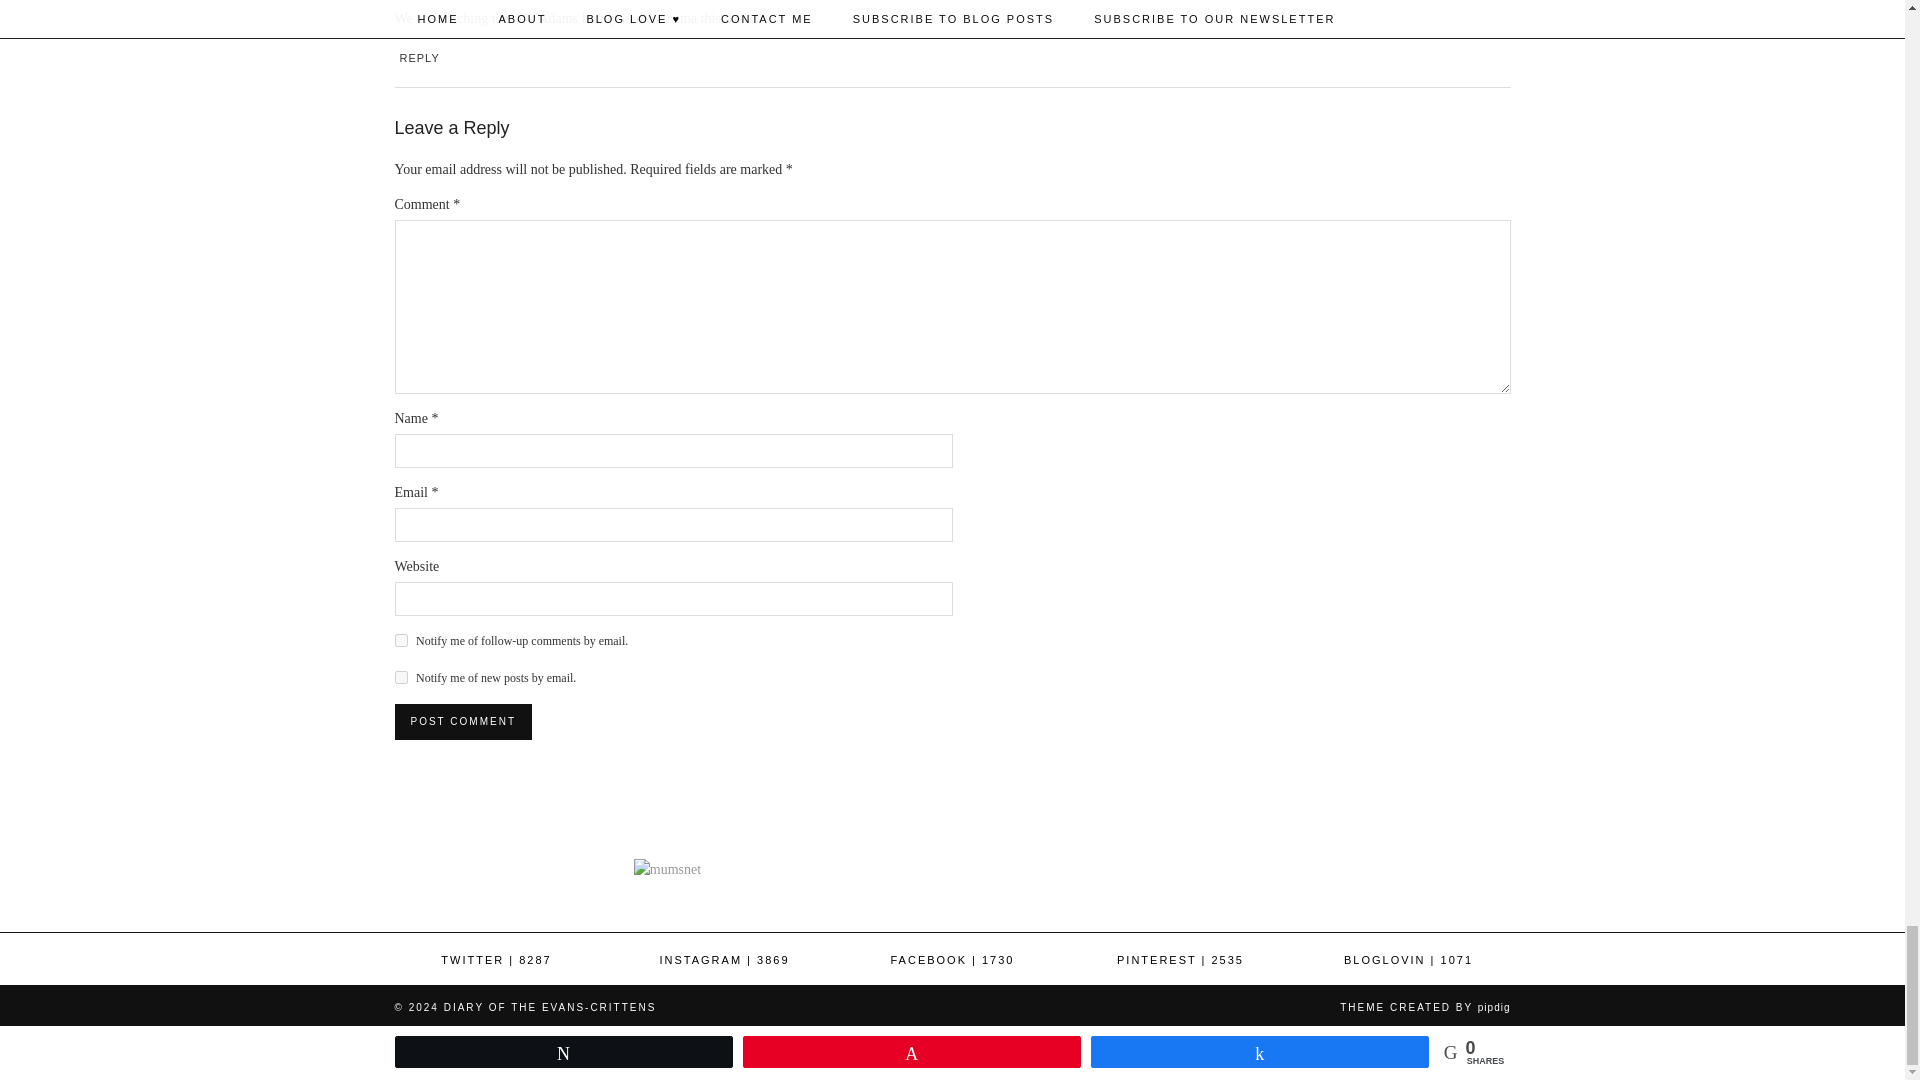 The width and height of the screenshot is (1920, 1080). I want to click on Post Comment, so click(462, 722).